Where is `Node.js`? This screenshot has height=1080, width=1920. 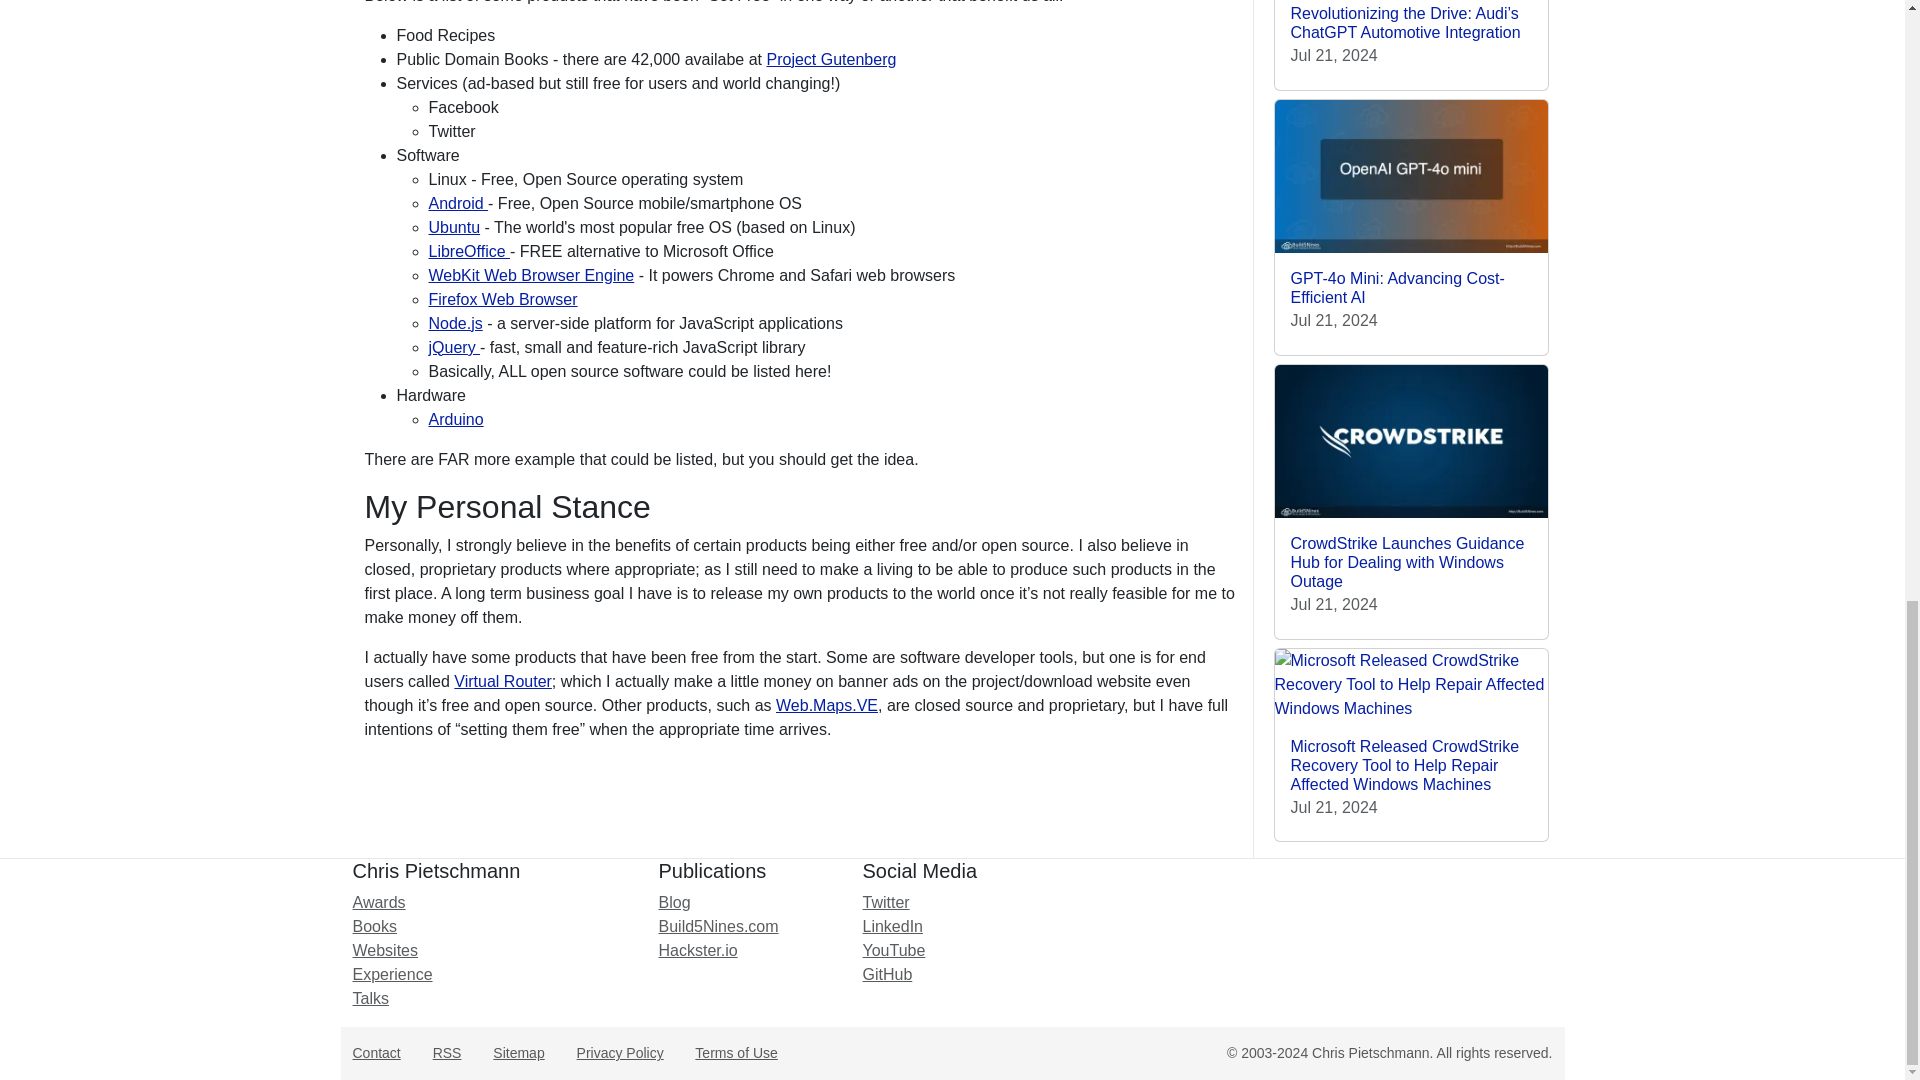 Node.js is located at coordinates (454, 323).